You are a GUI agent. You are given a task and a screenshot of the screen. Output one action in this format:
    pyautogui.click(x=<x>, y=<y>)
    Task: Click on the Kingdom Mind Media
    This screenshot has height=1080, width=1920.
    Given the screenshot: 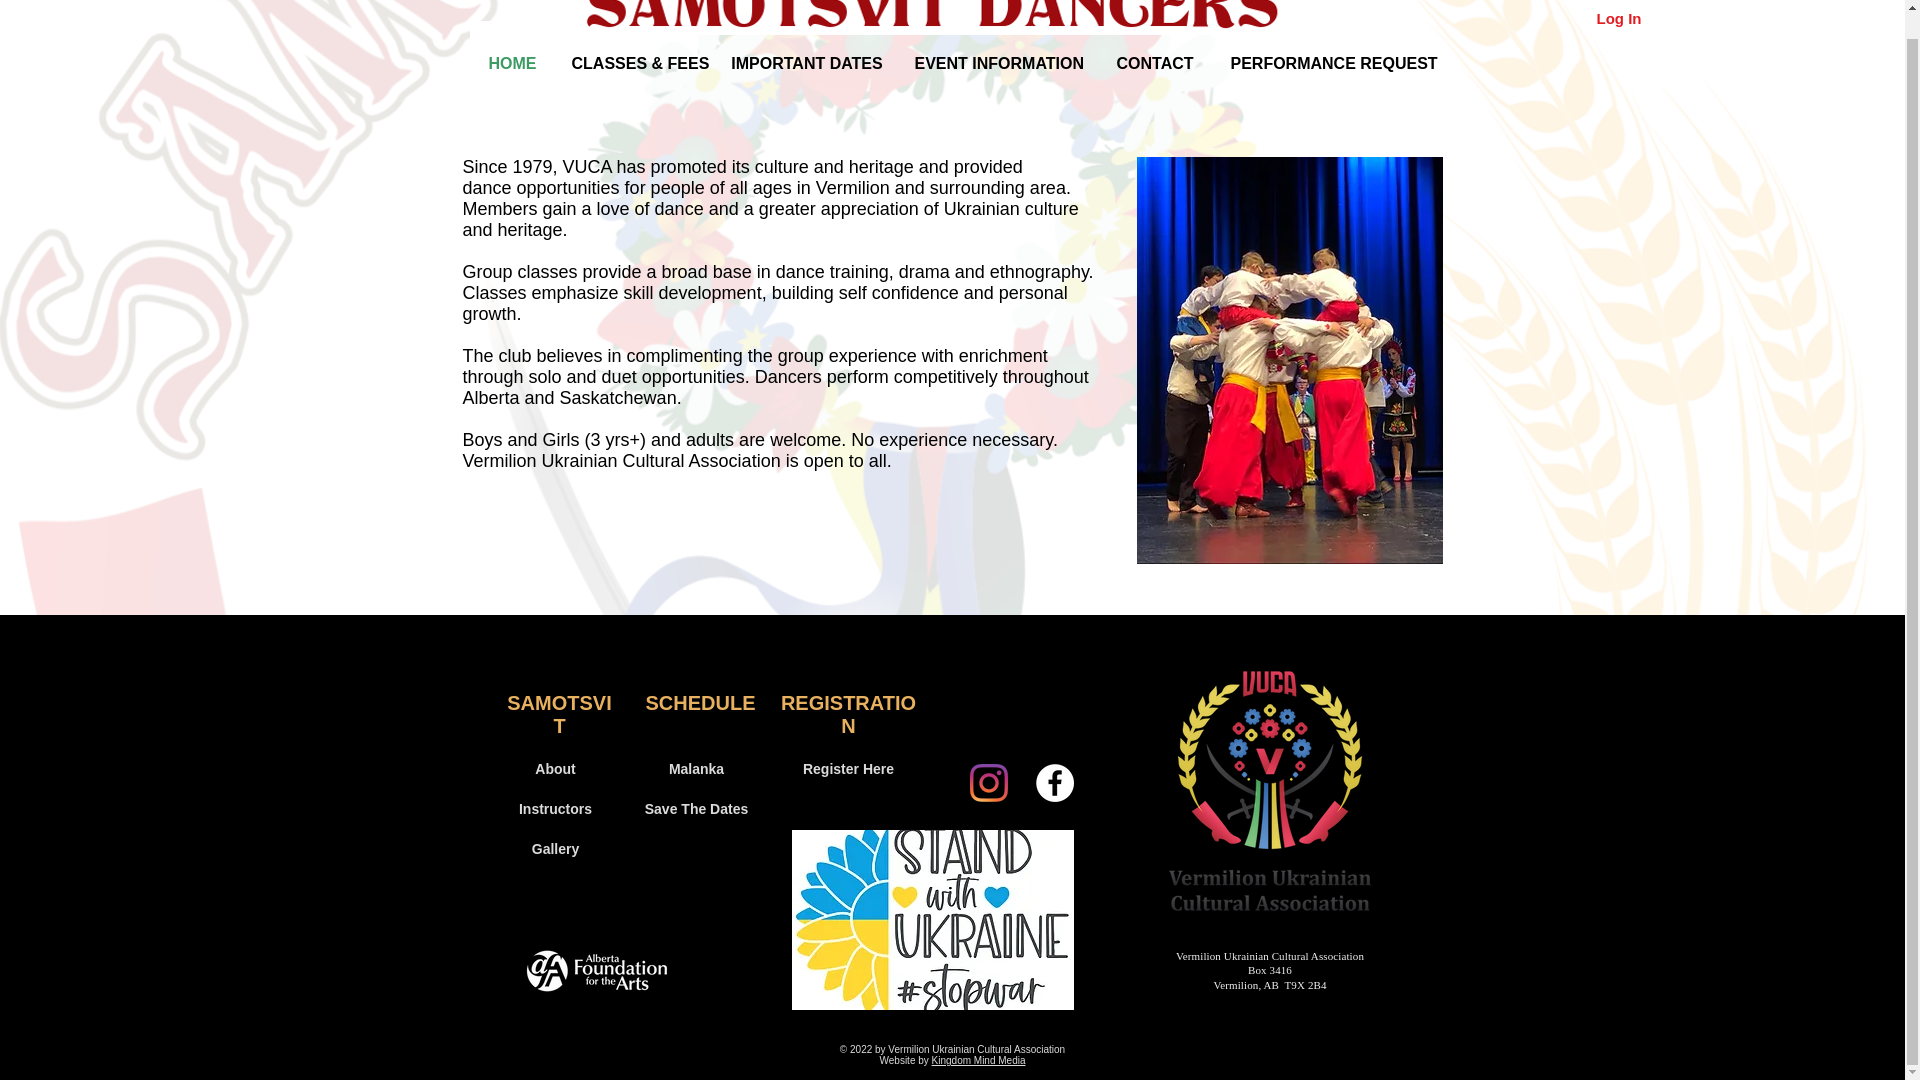 What is the action you would take?
    pyautogui.click(x=978, y=1060)
    